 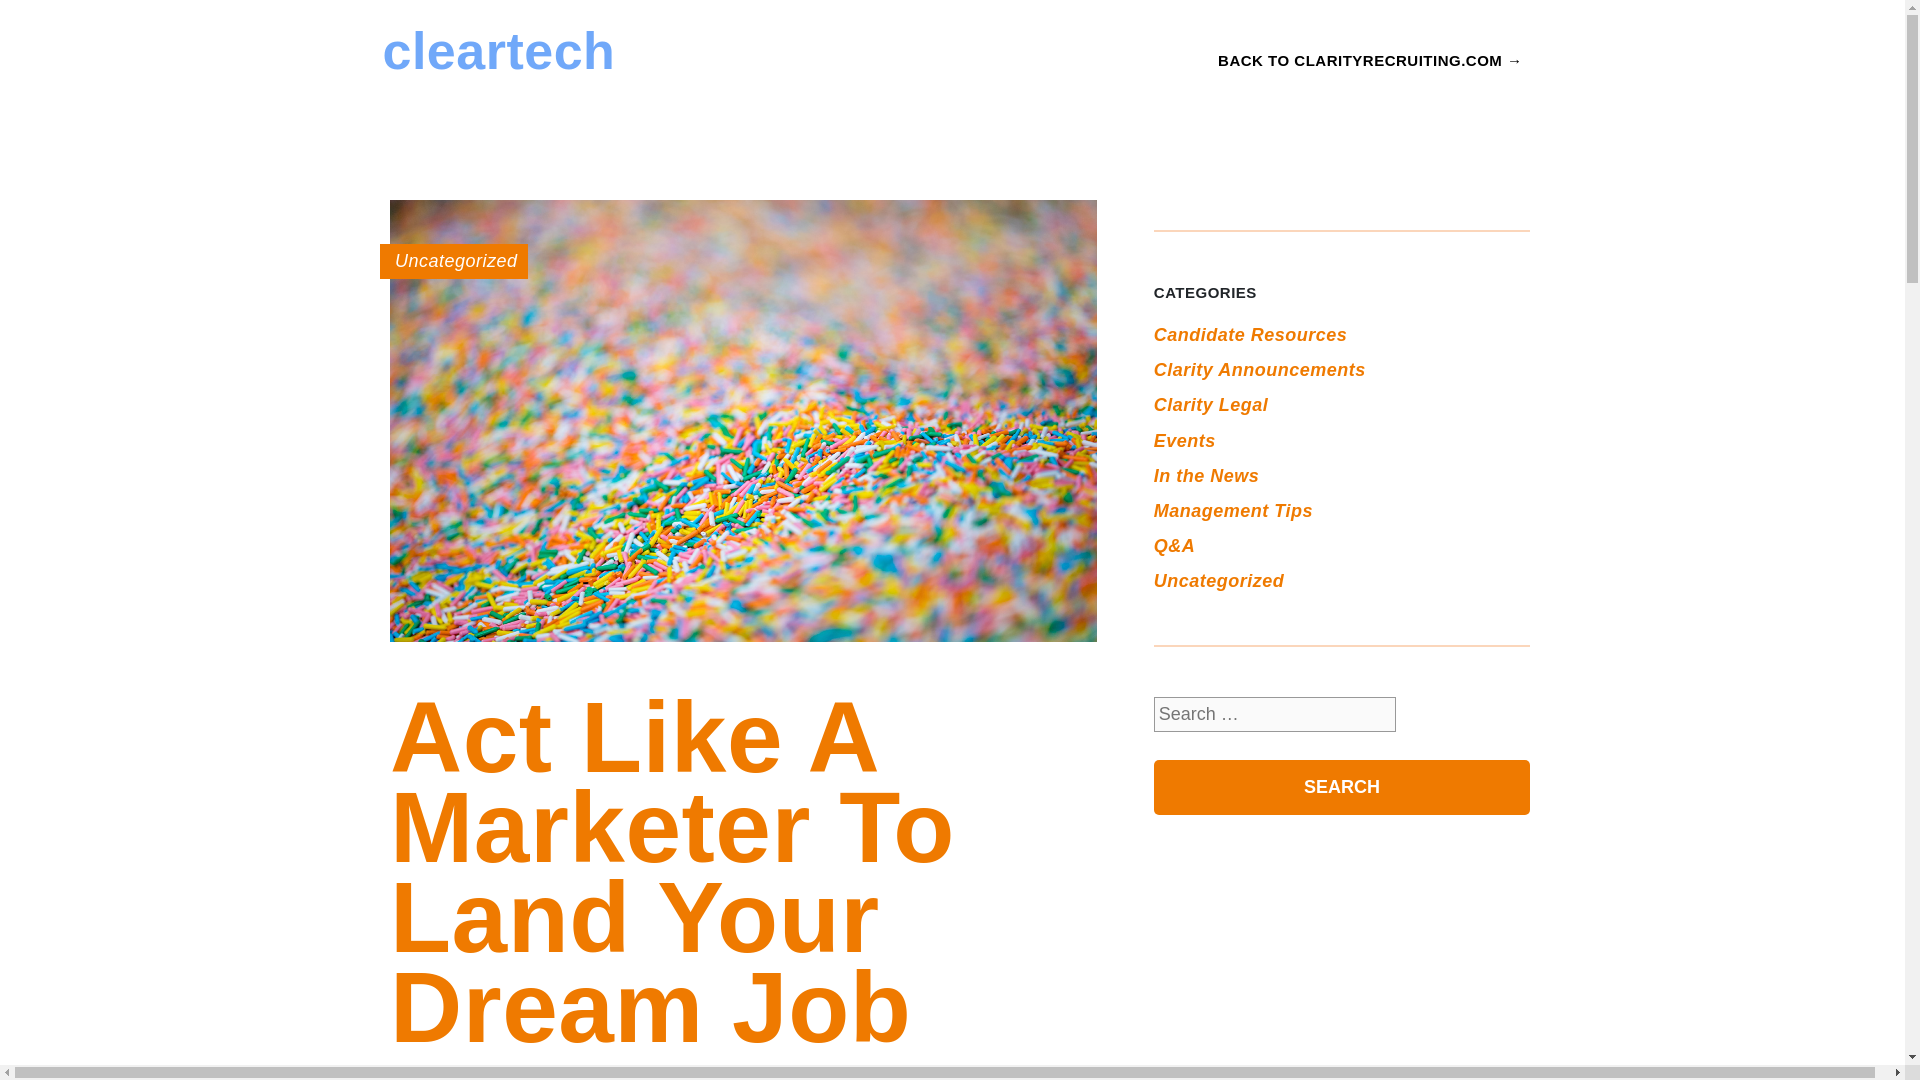 I want to click on Search, so click(x=1342, y=788).